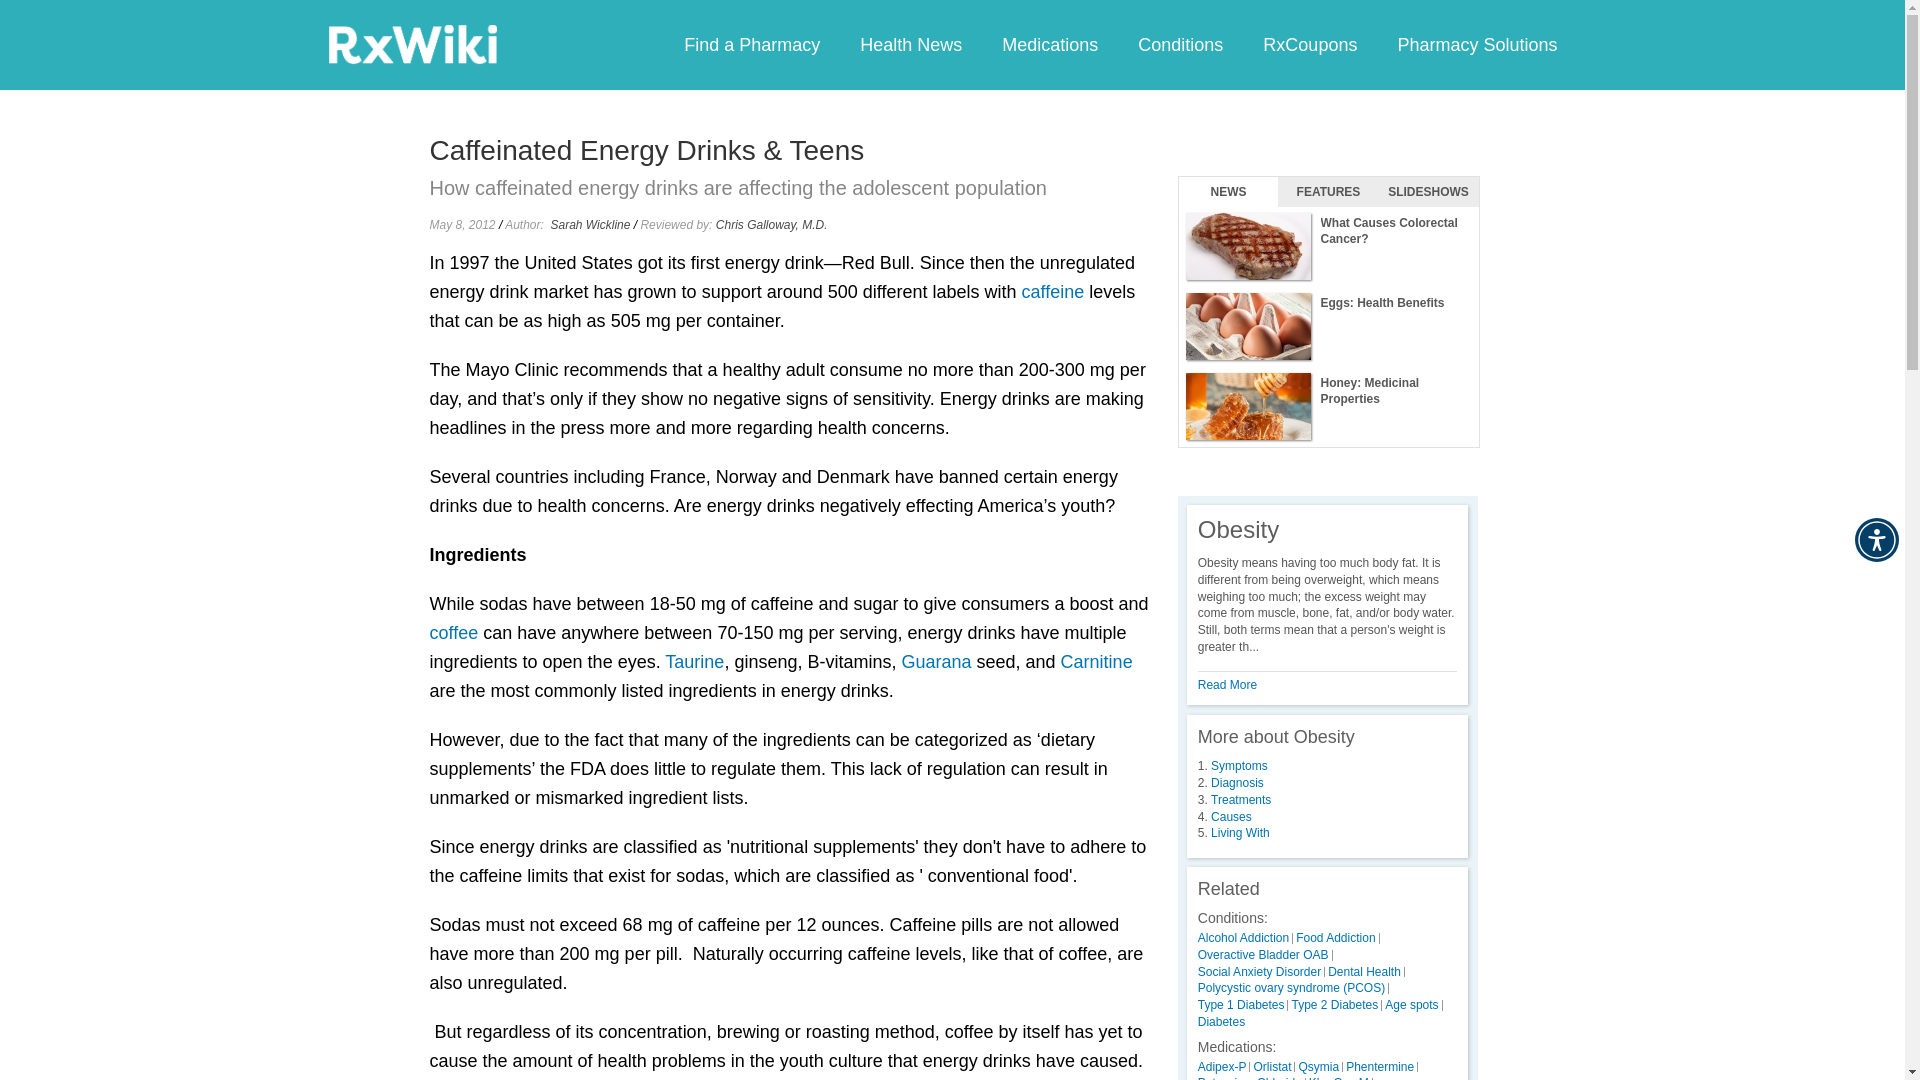 The width and height of the screenshot is (1920, 1080). I want to click on Chris Galloway, M.D., so click(772, 225).